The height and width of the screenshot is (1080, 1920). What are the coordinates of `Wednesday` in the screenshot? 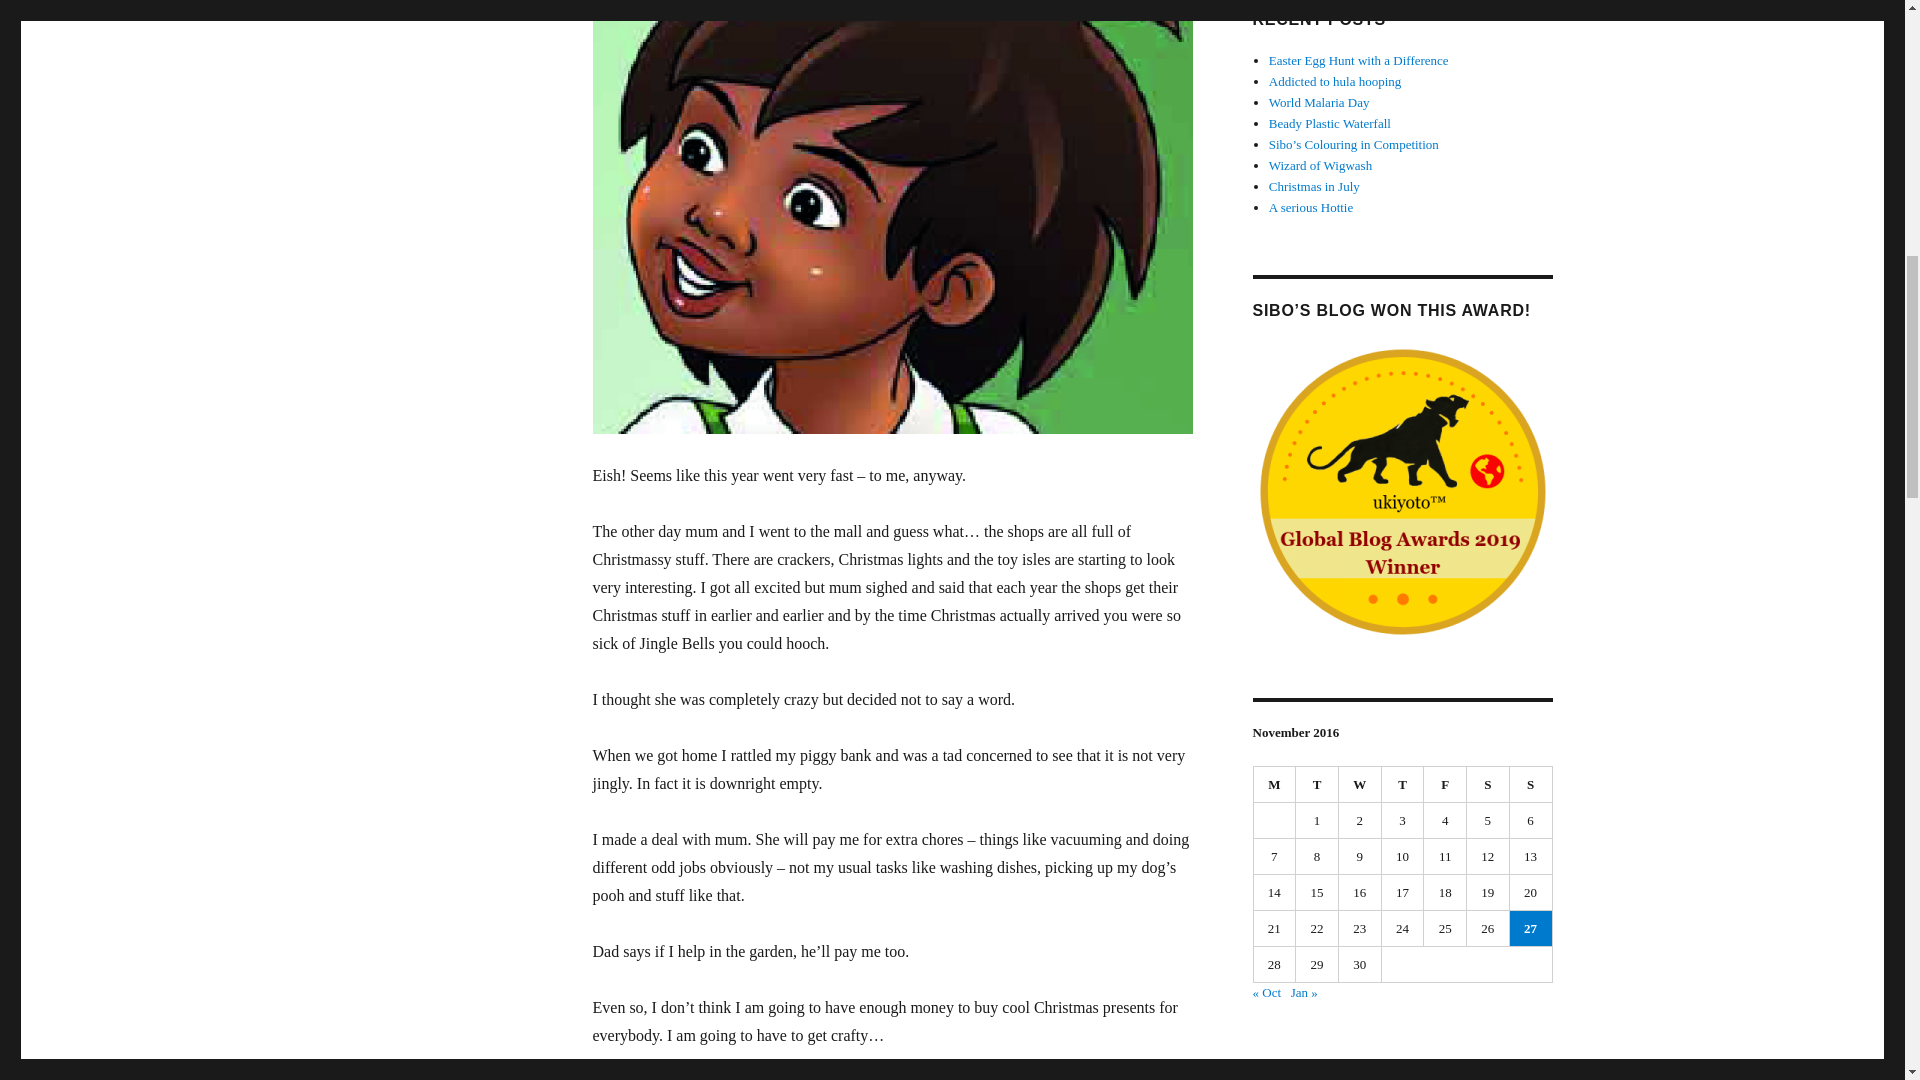 It's located at (1360, 784).